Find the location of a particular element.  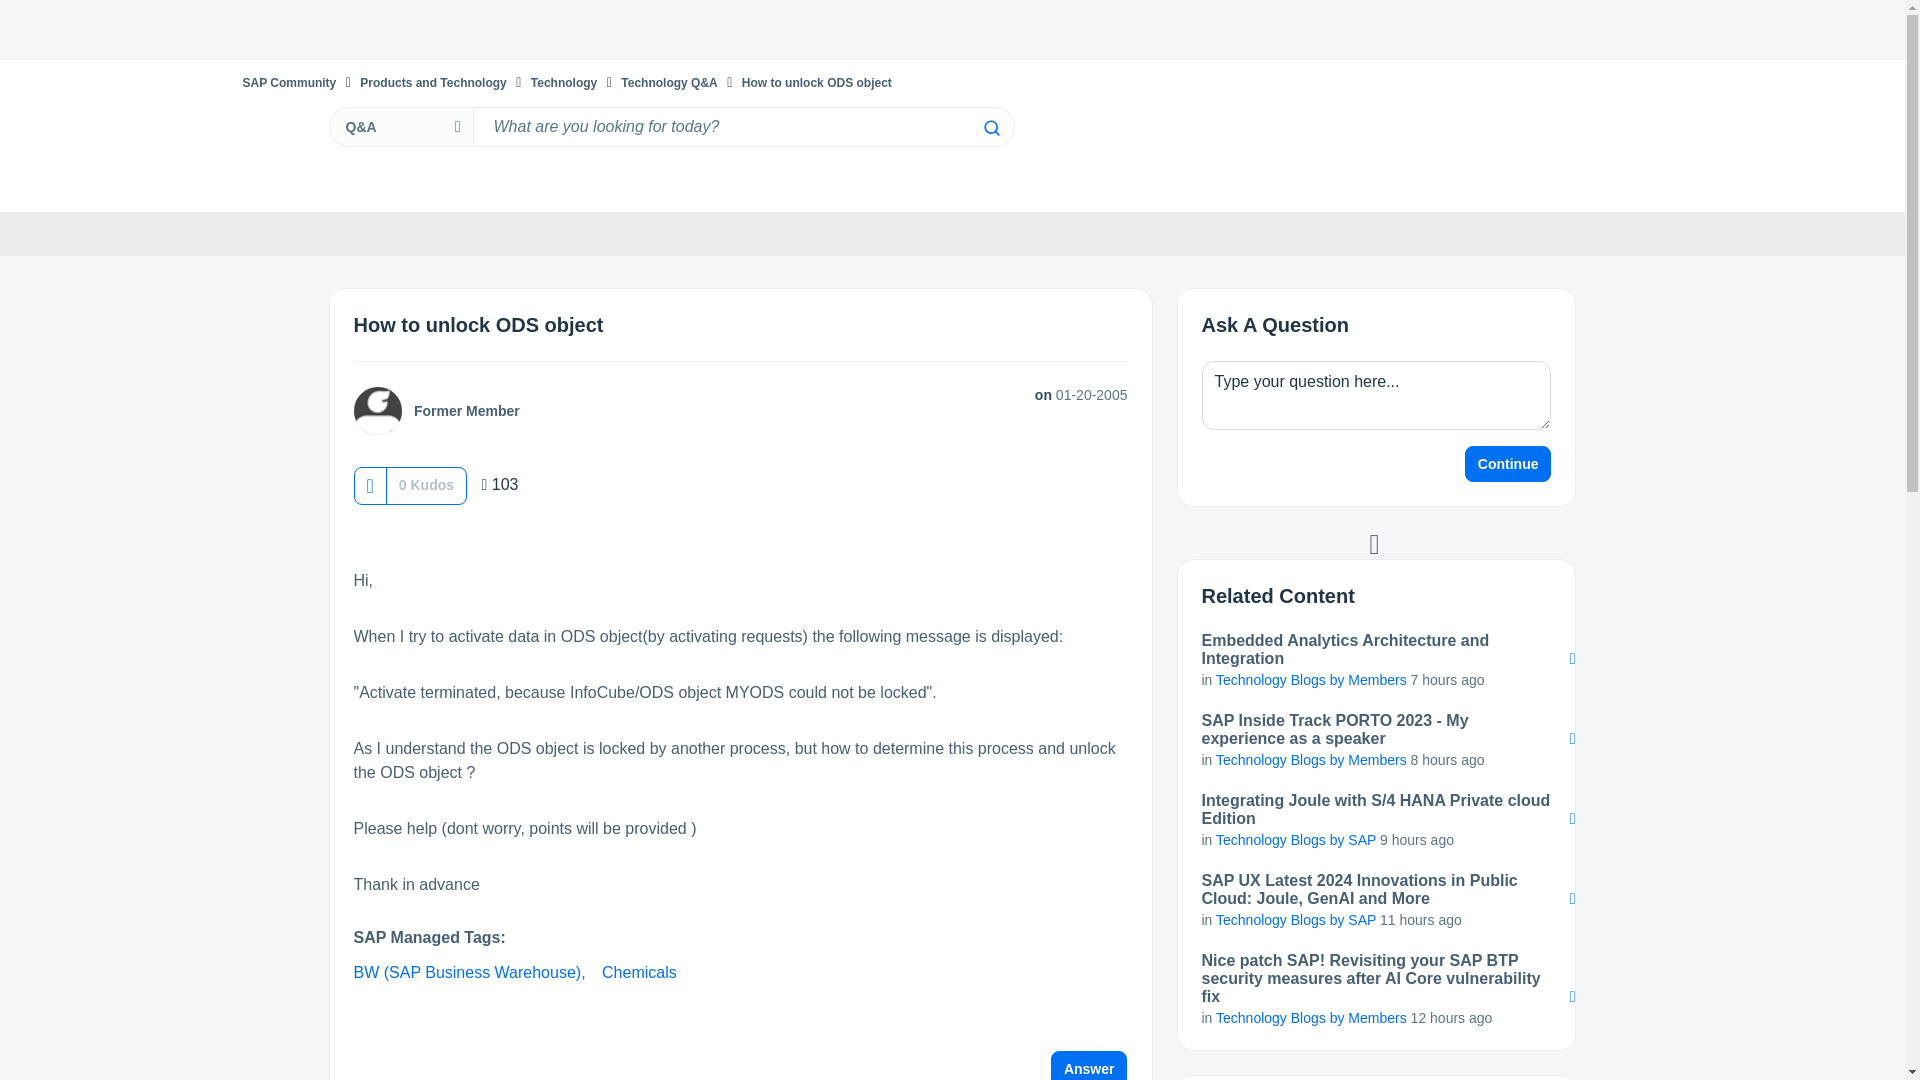

Technology Blogs by Members is located at coordinates (1311, 679).